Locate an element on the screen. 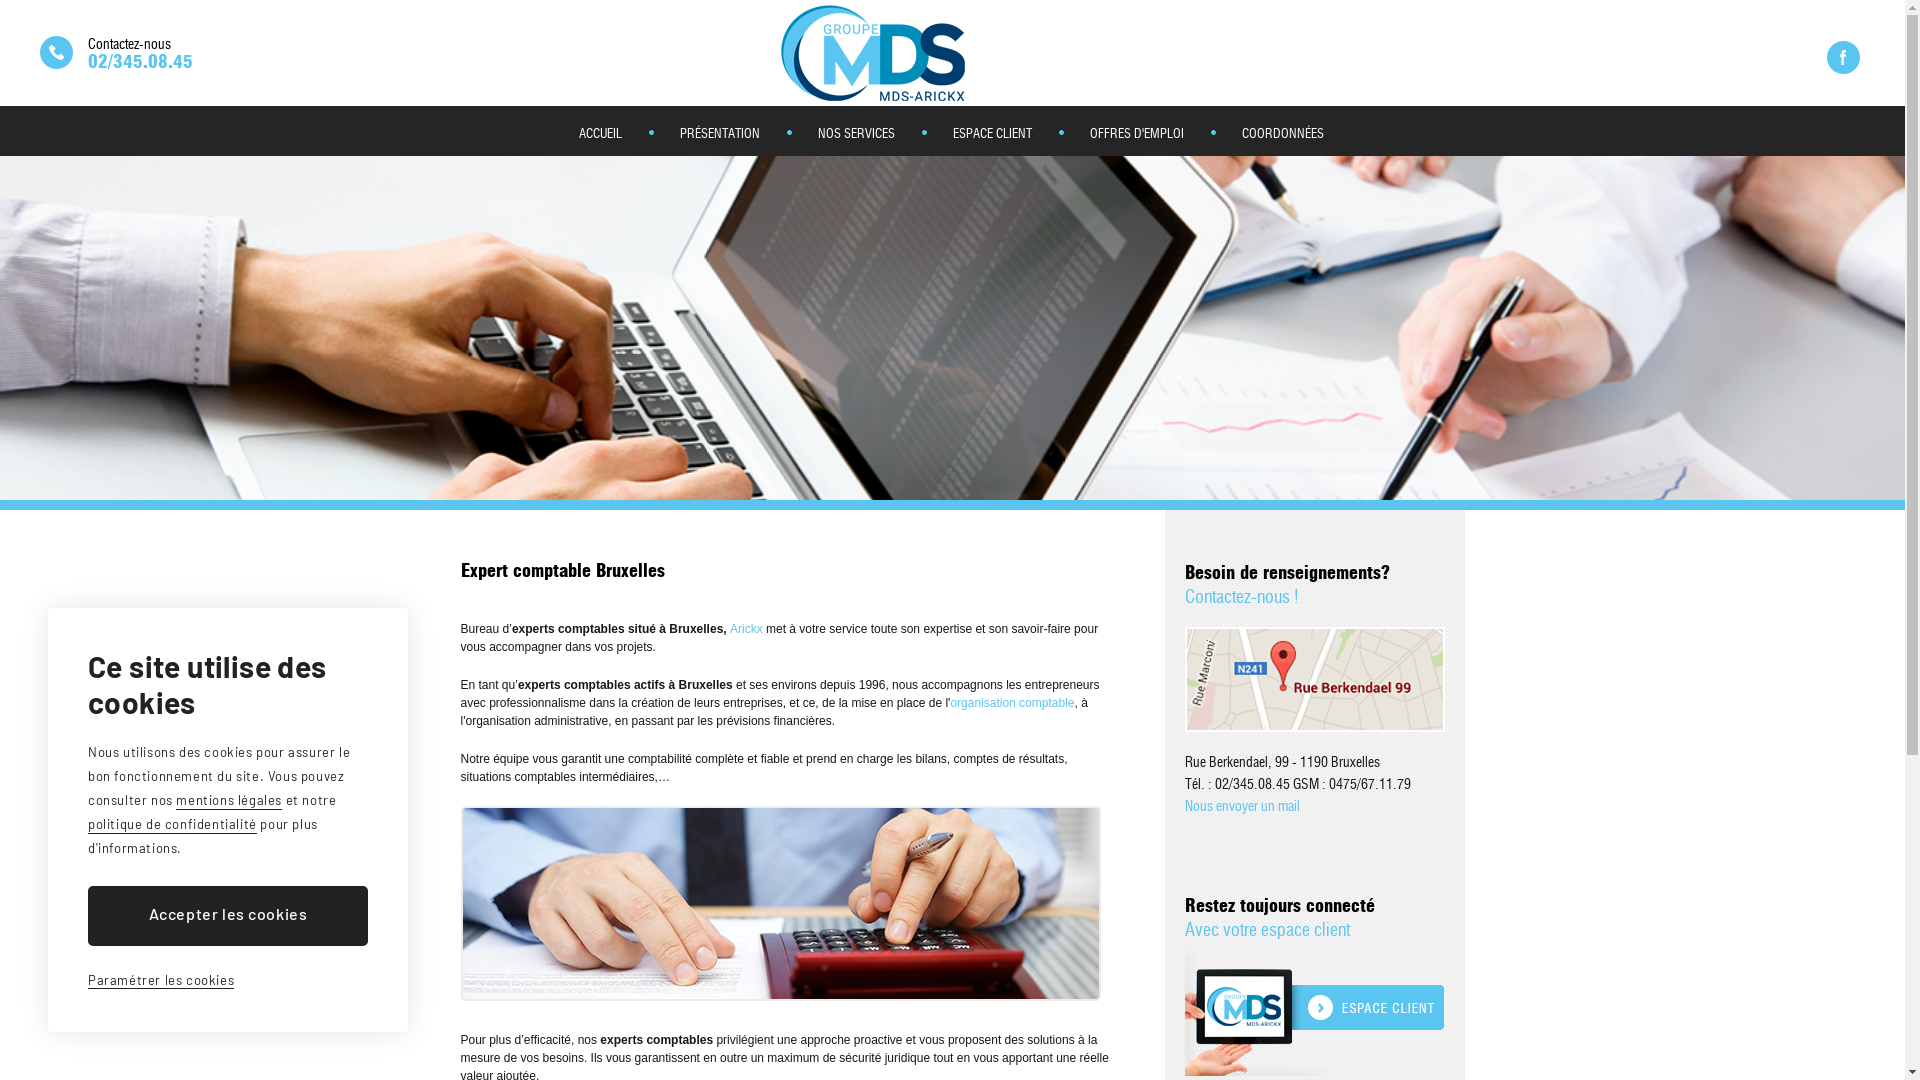 Image resolution: width=1920 pixels, height=1080 pixels. ACCUEIL is located at coordinates (598, 130).